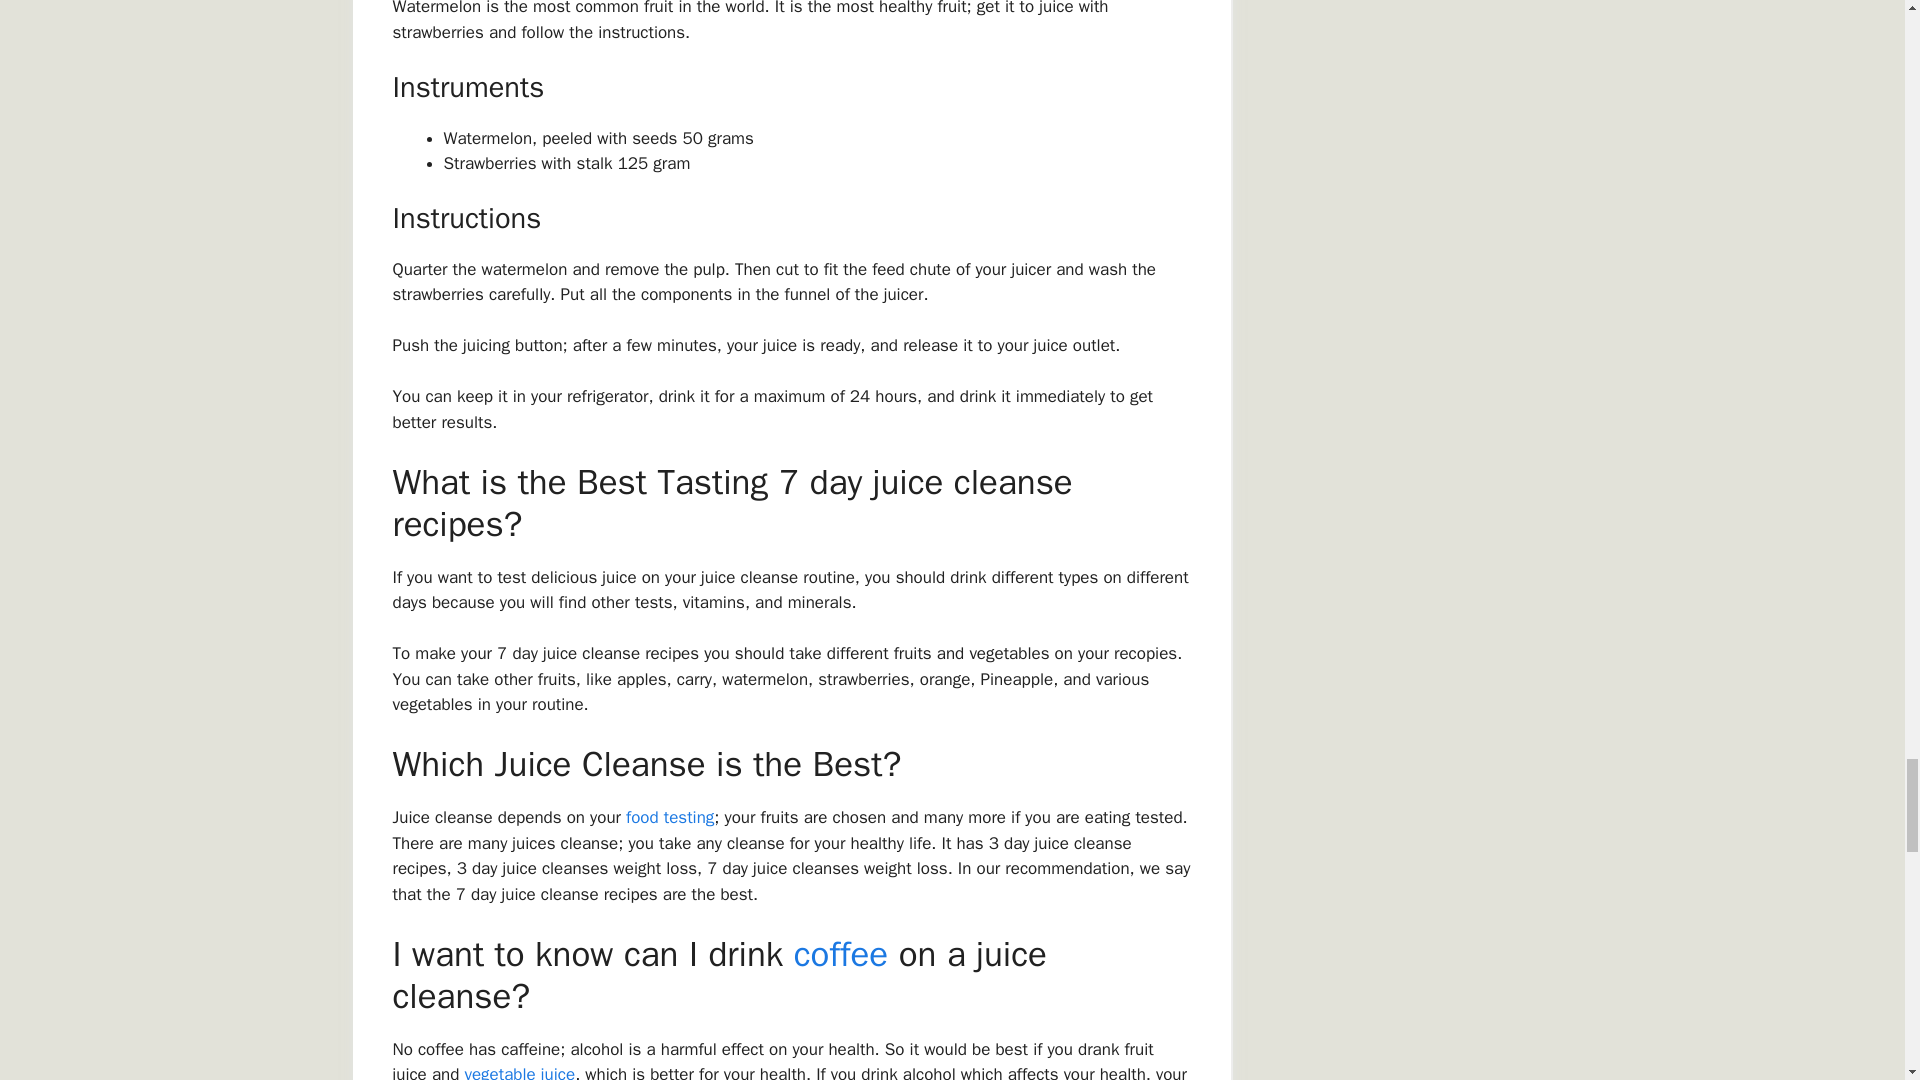 This screenshot has width=1920, height=1080. I want to click on coffee, so click(840, 954).